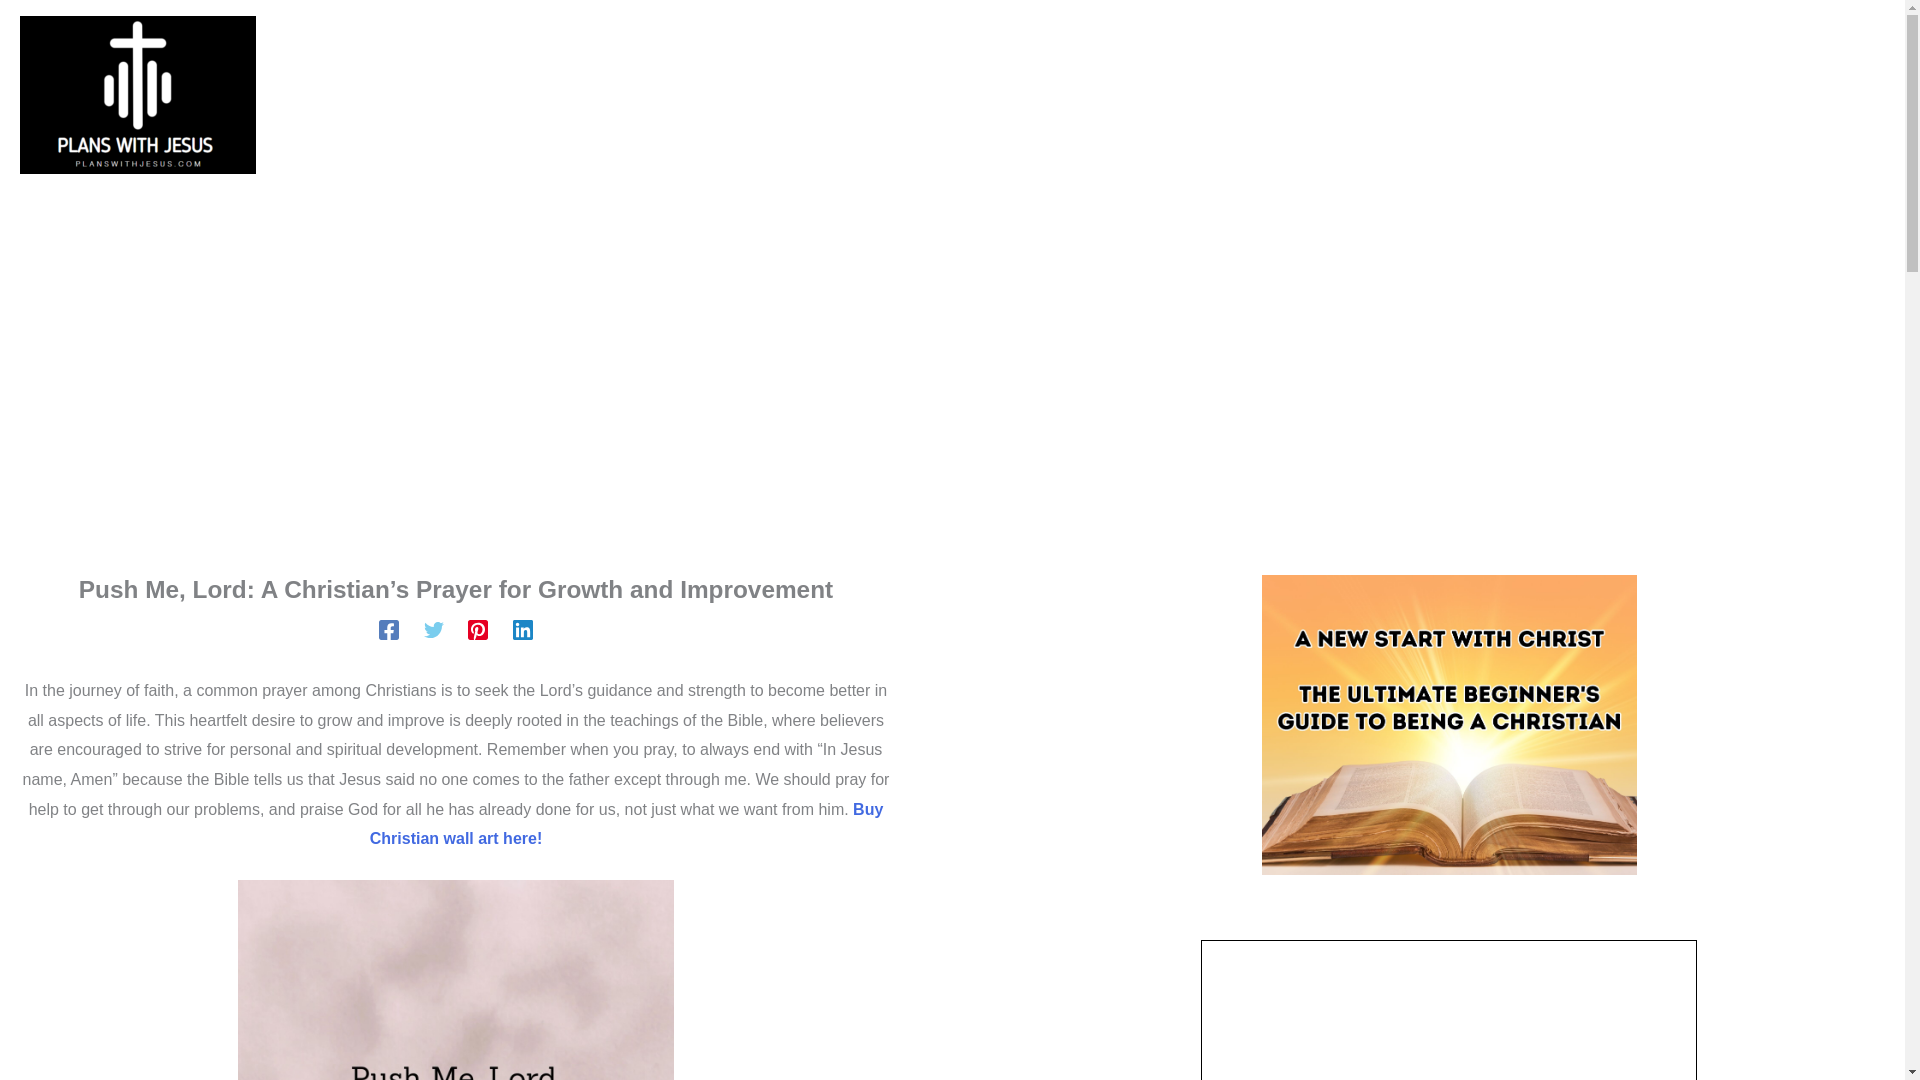 This screenshot has height=1080, width=1920. What do you see at coordinates (1039, 95) in the screenshot?
I see `About Us` at bounding box center [1039, 95].